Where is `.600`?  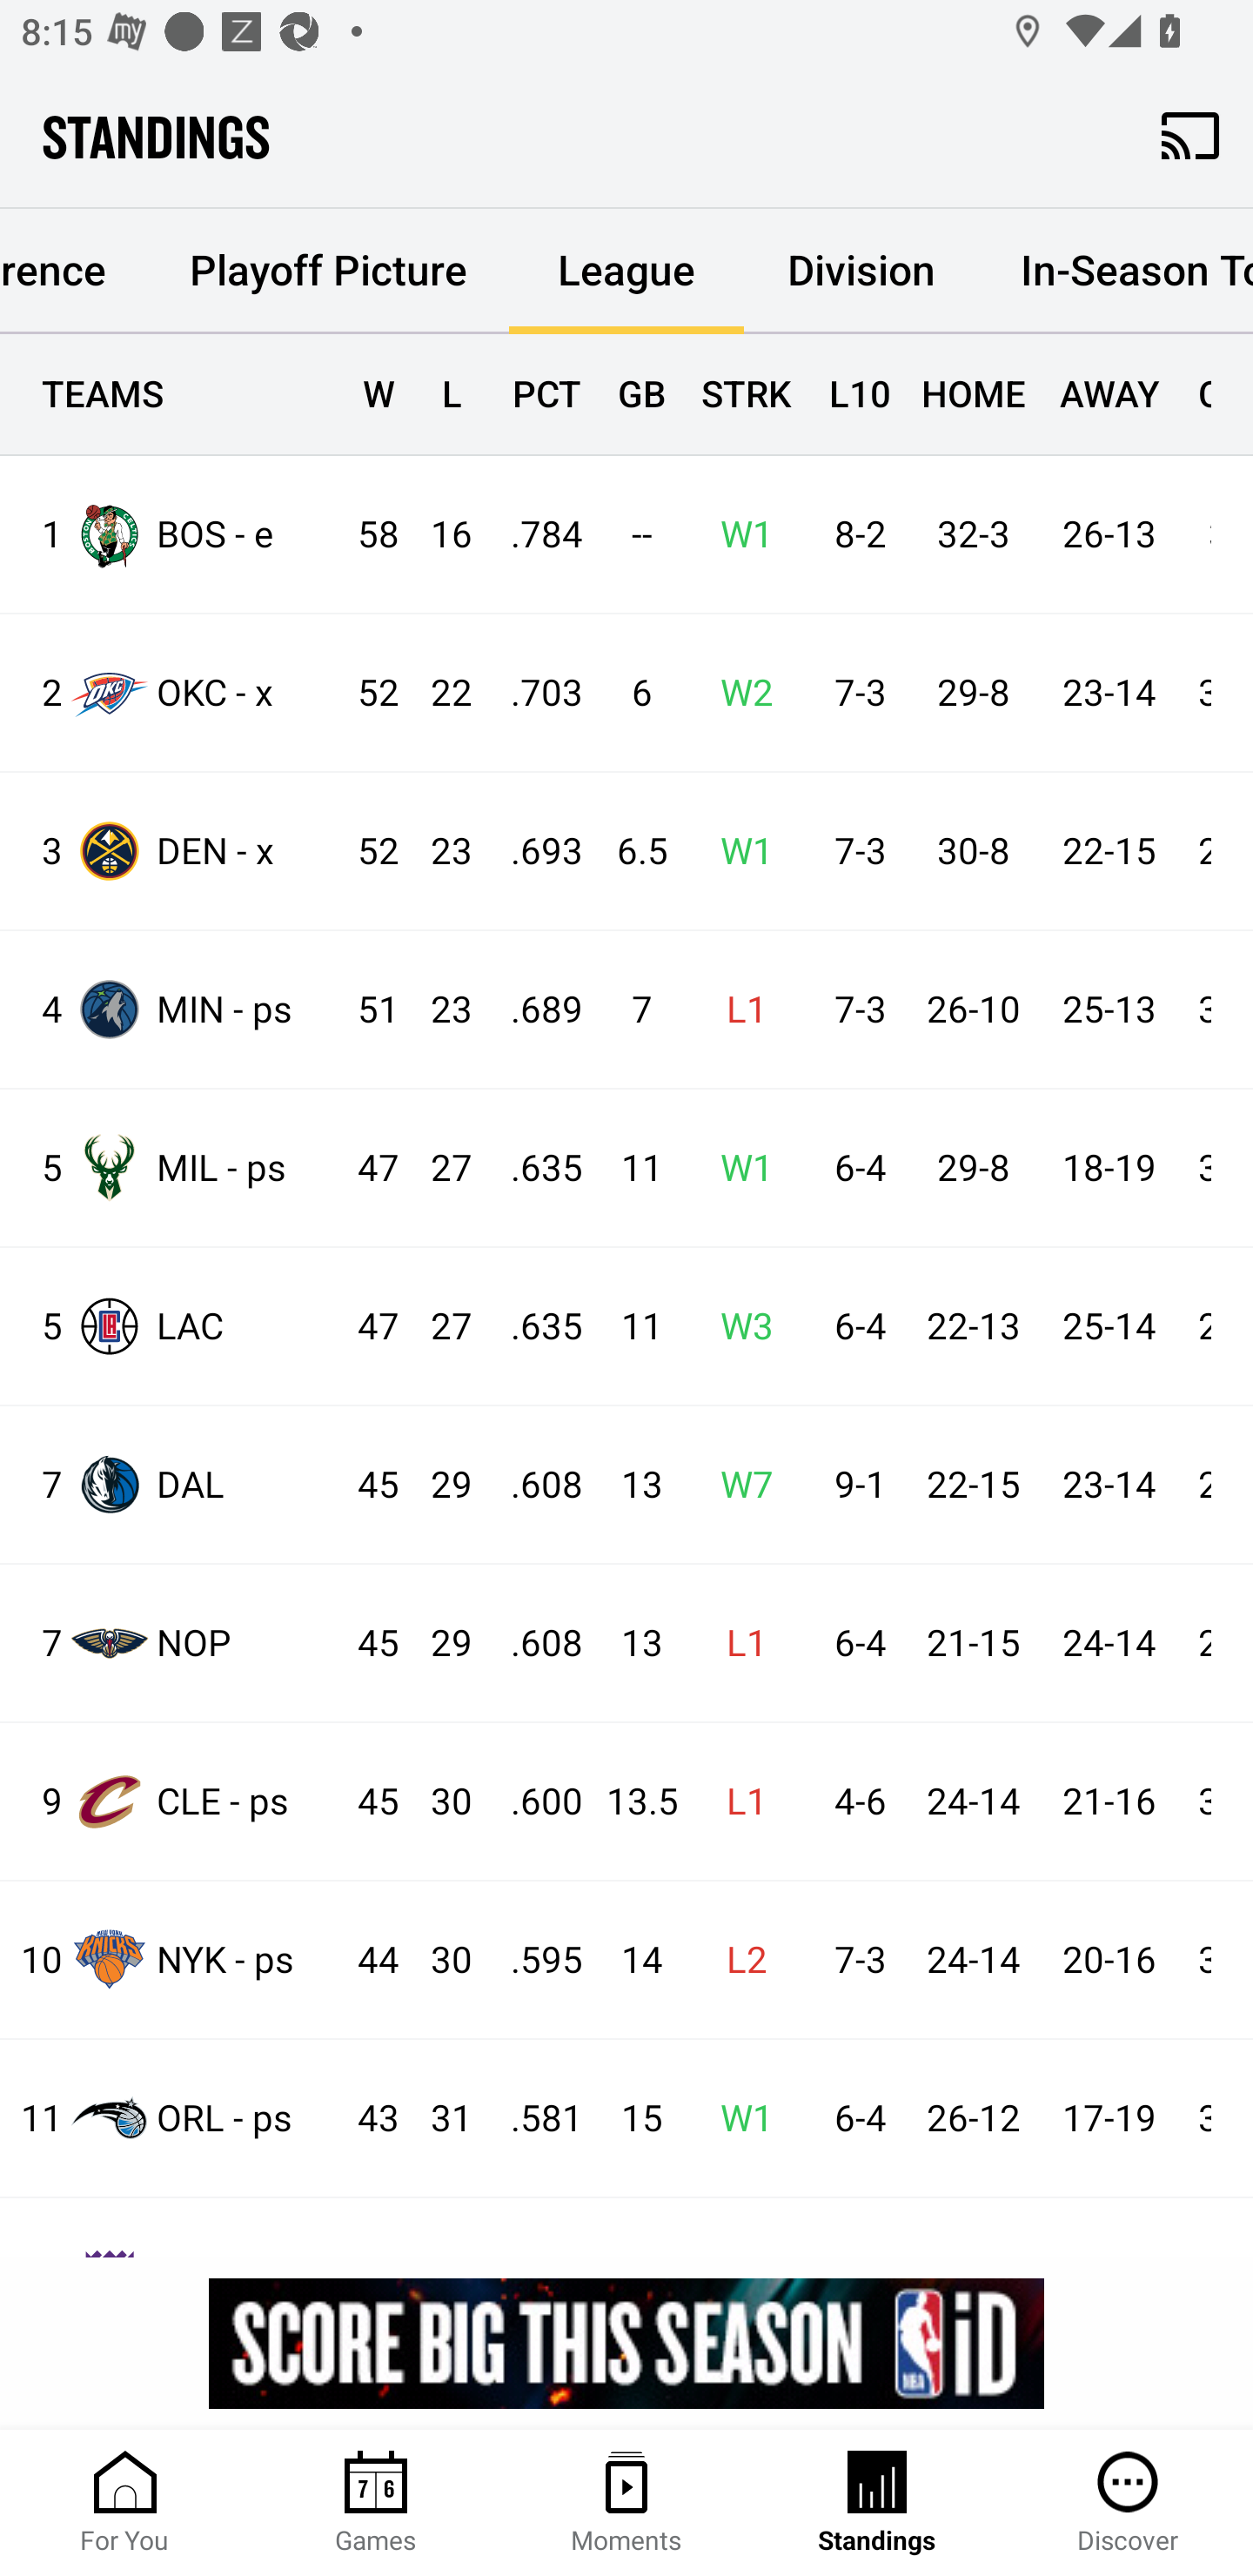
.600 is located at coordinates (532, 1801).